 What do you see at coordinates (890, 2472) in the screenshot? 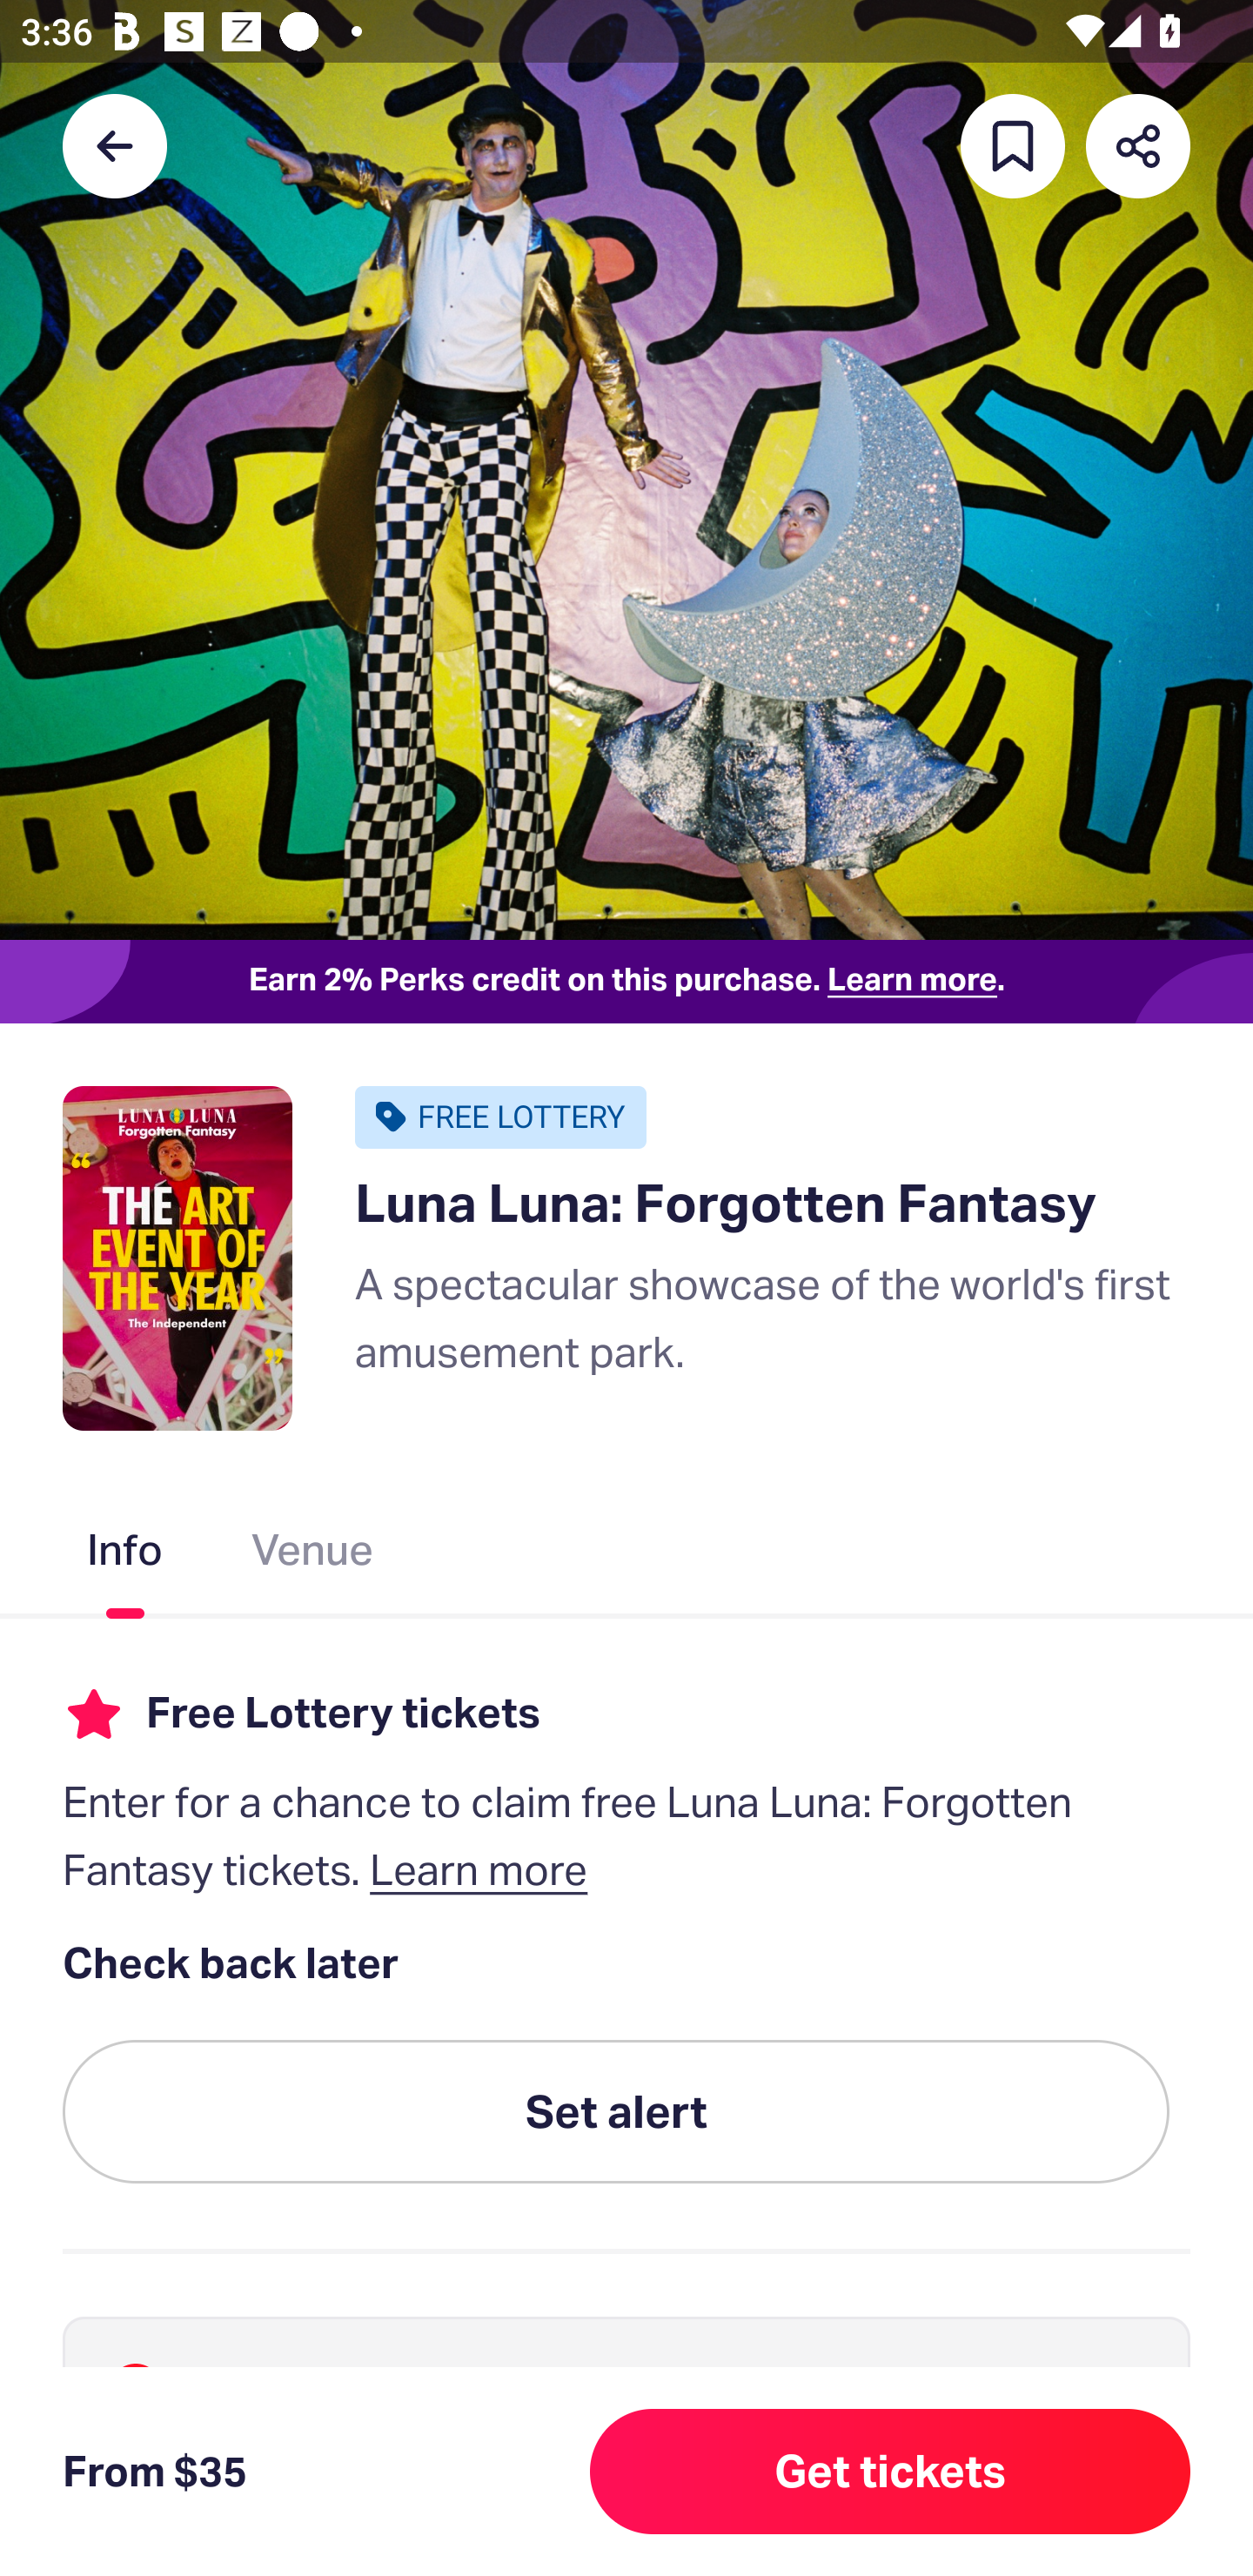
I see `Get tickets` at bounding box center [890, 2472].